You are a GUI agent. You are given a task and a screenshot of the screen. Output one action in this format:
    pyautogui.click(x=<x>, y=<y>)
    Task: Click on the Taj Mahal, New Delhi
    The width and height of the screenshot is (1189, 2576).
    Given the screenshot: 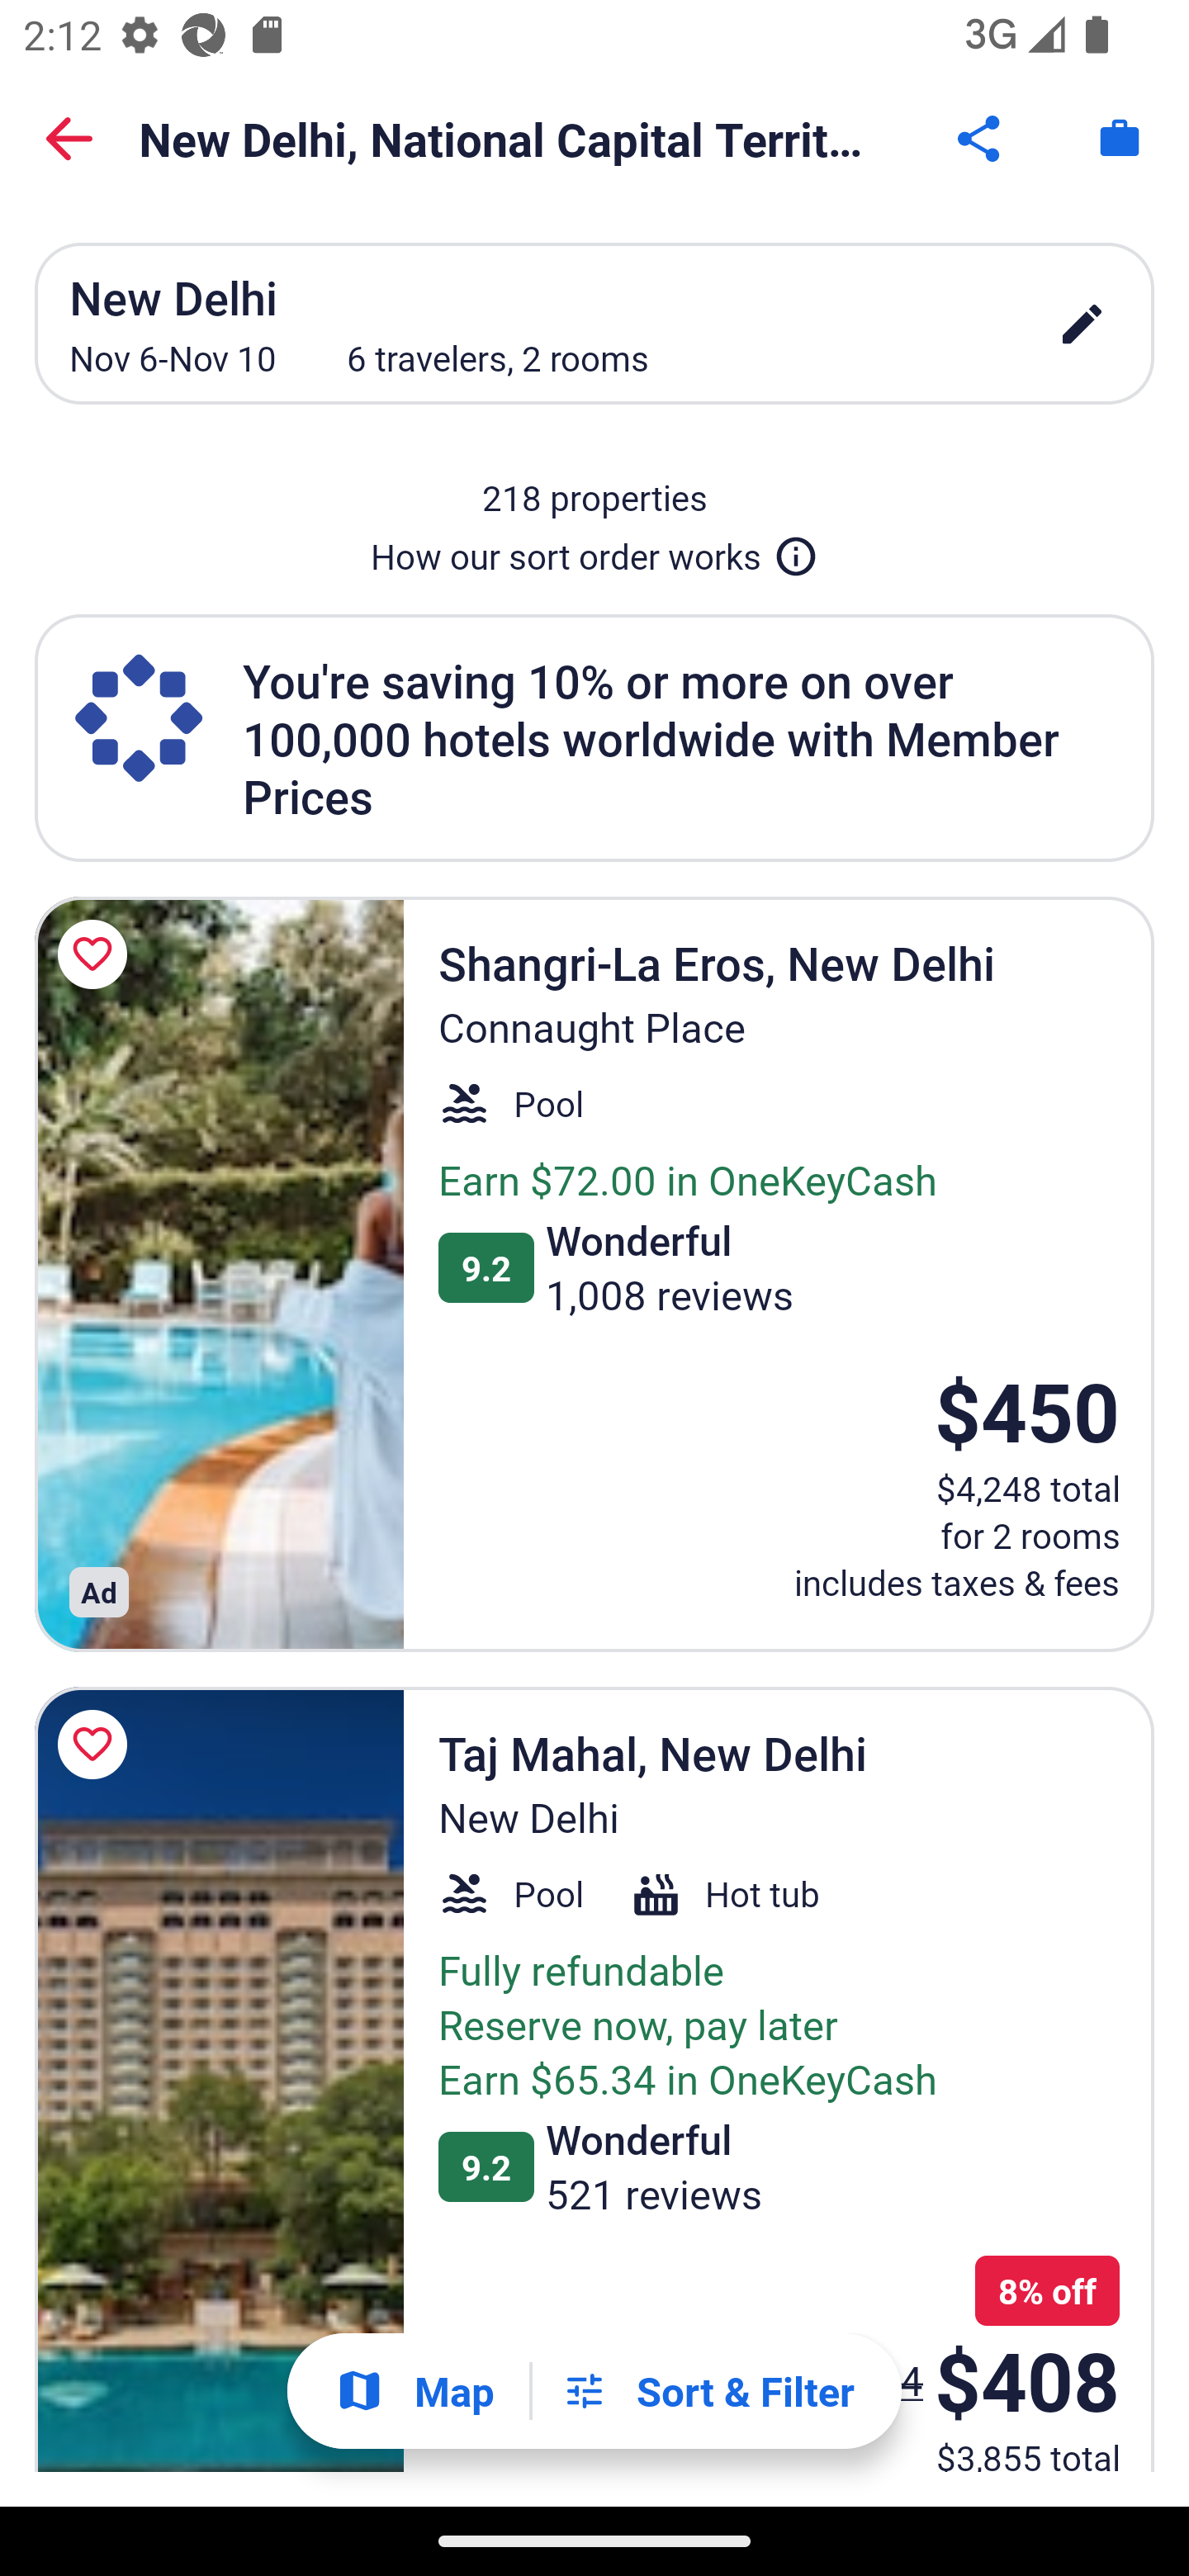 What is the action you would take?
    pyautogui.click(x=219, y=2080)
    